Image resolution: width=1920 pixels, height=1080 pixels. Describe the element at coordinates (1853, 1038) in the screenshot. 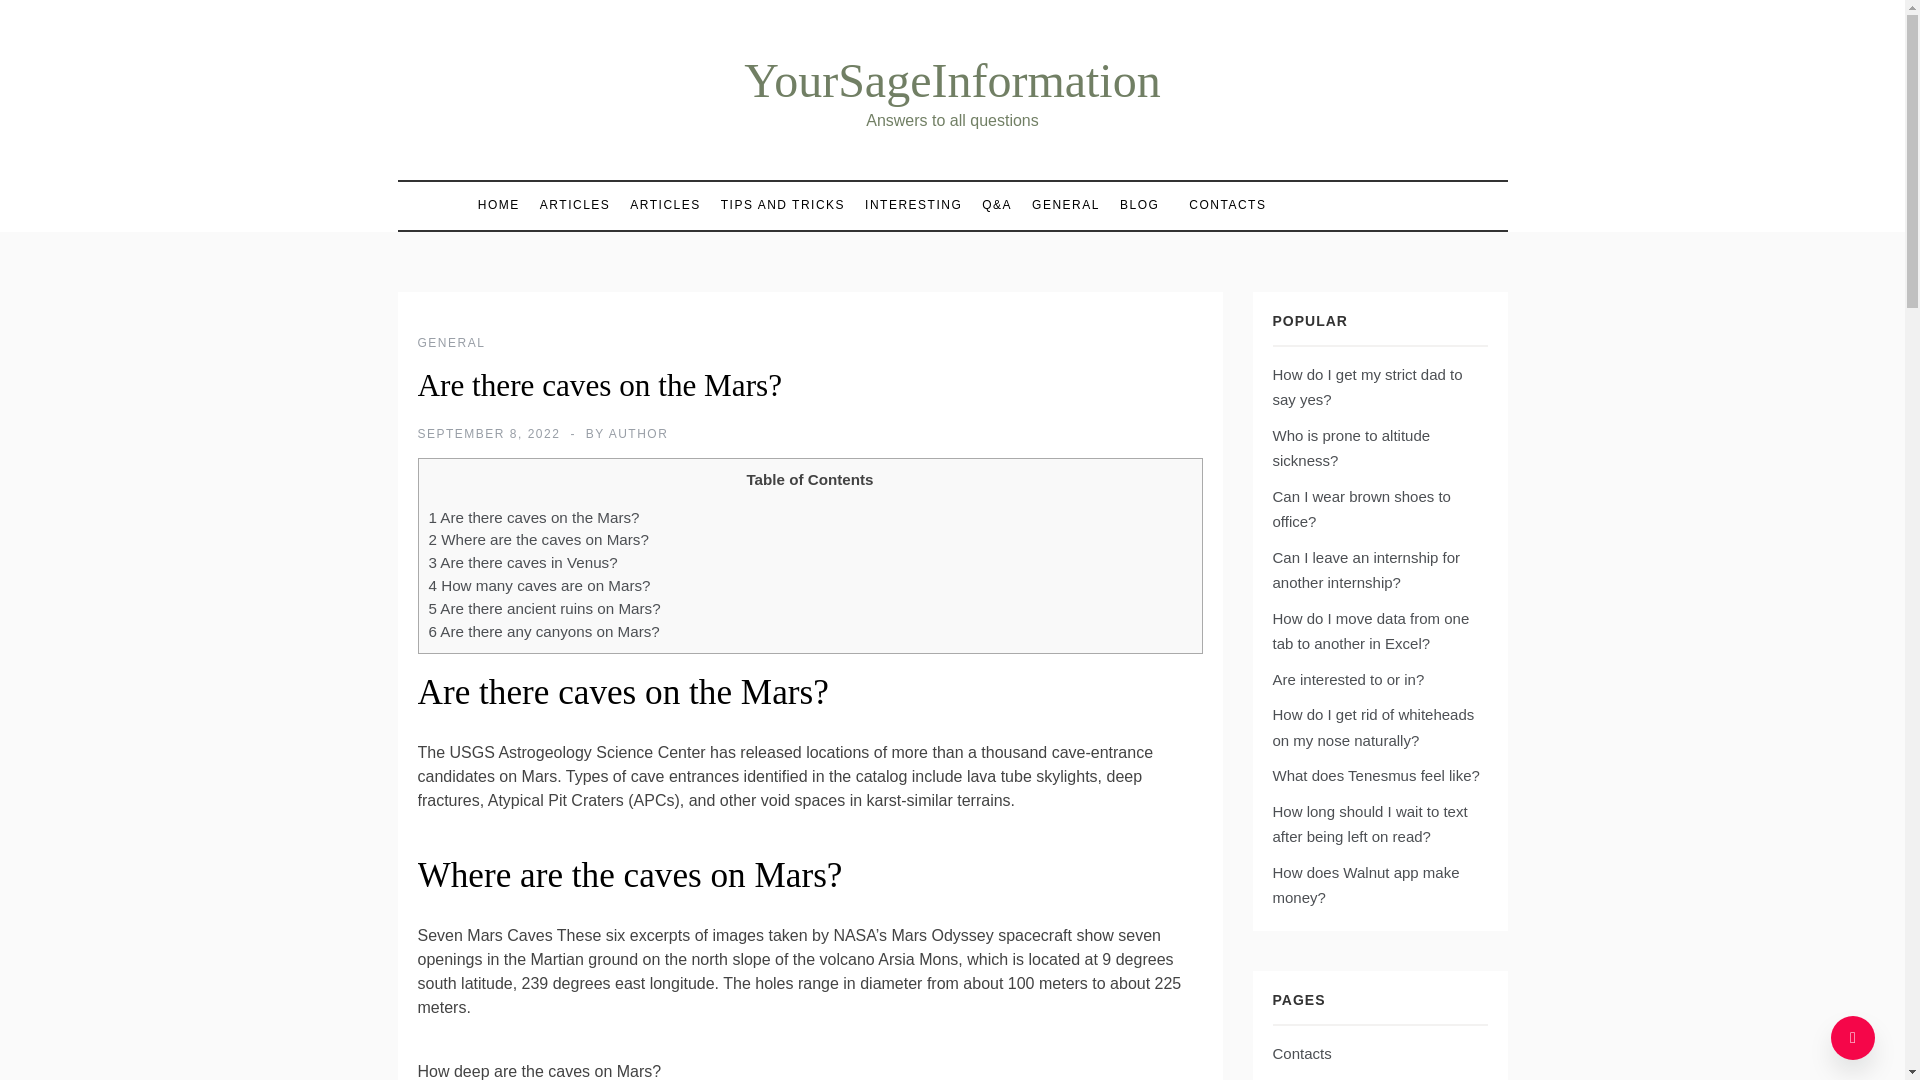

I see `Go to Top` at that location.